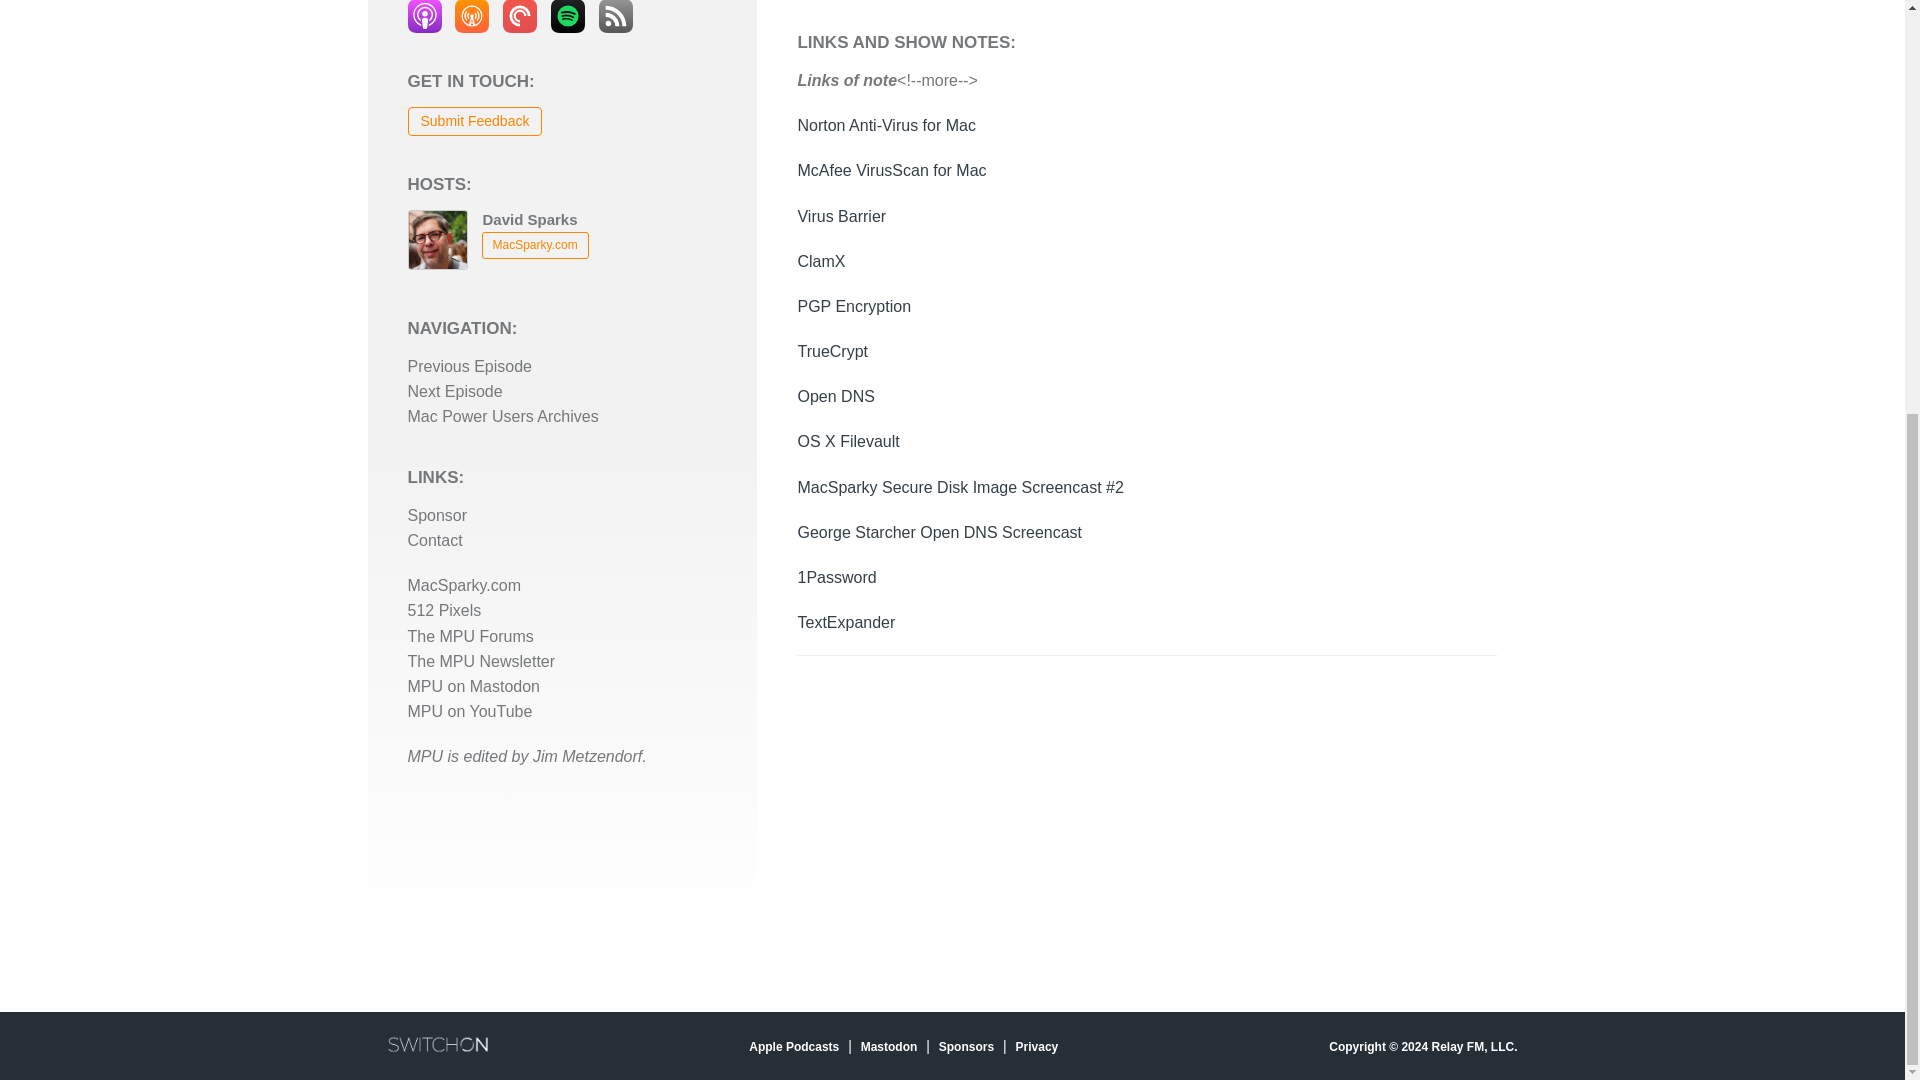 This screenshot has width=1920, height=1080. What do you see at coordinates (475, 120) in the screenshot?
I see `Submit Feedback` at bounding box center [475, 120].